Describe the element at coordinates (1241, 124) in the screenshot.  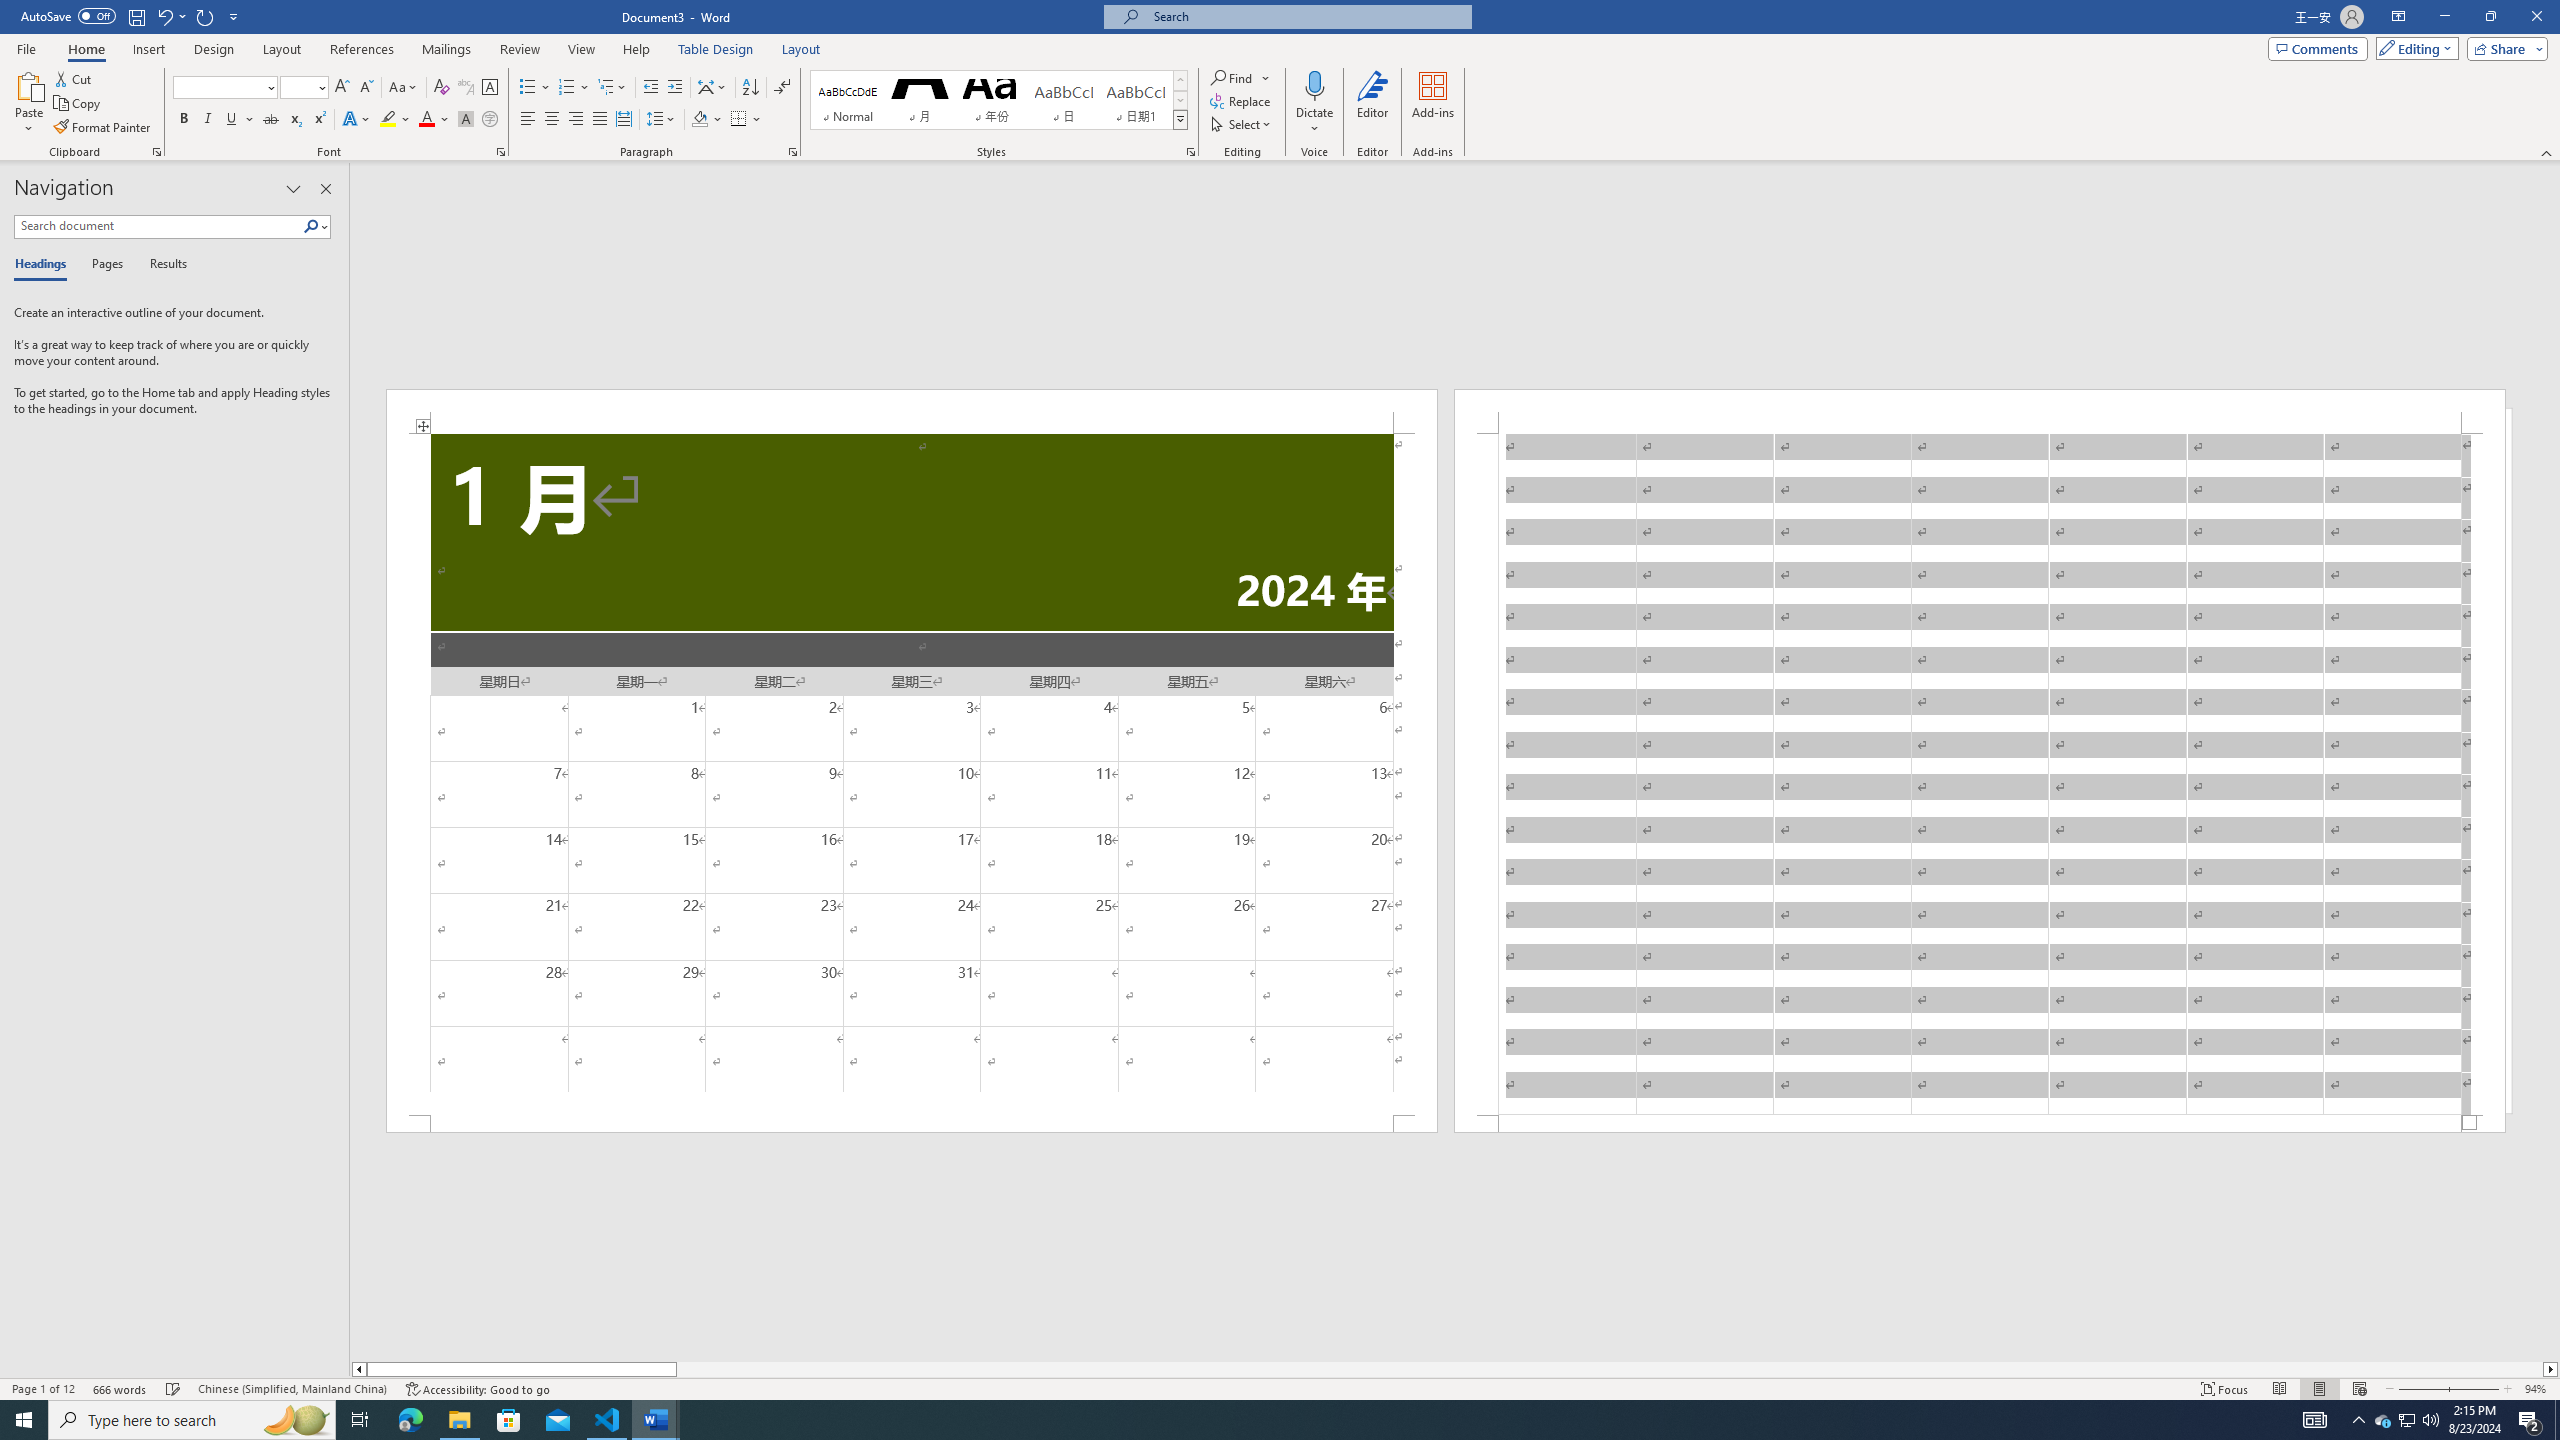
I see `Select` at that location.